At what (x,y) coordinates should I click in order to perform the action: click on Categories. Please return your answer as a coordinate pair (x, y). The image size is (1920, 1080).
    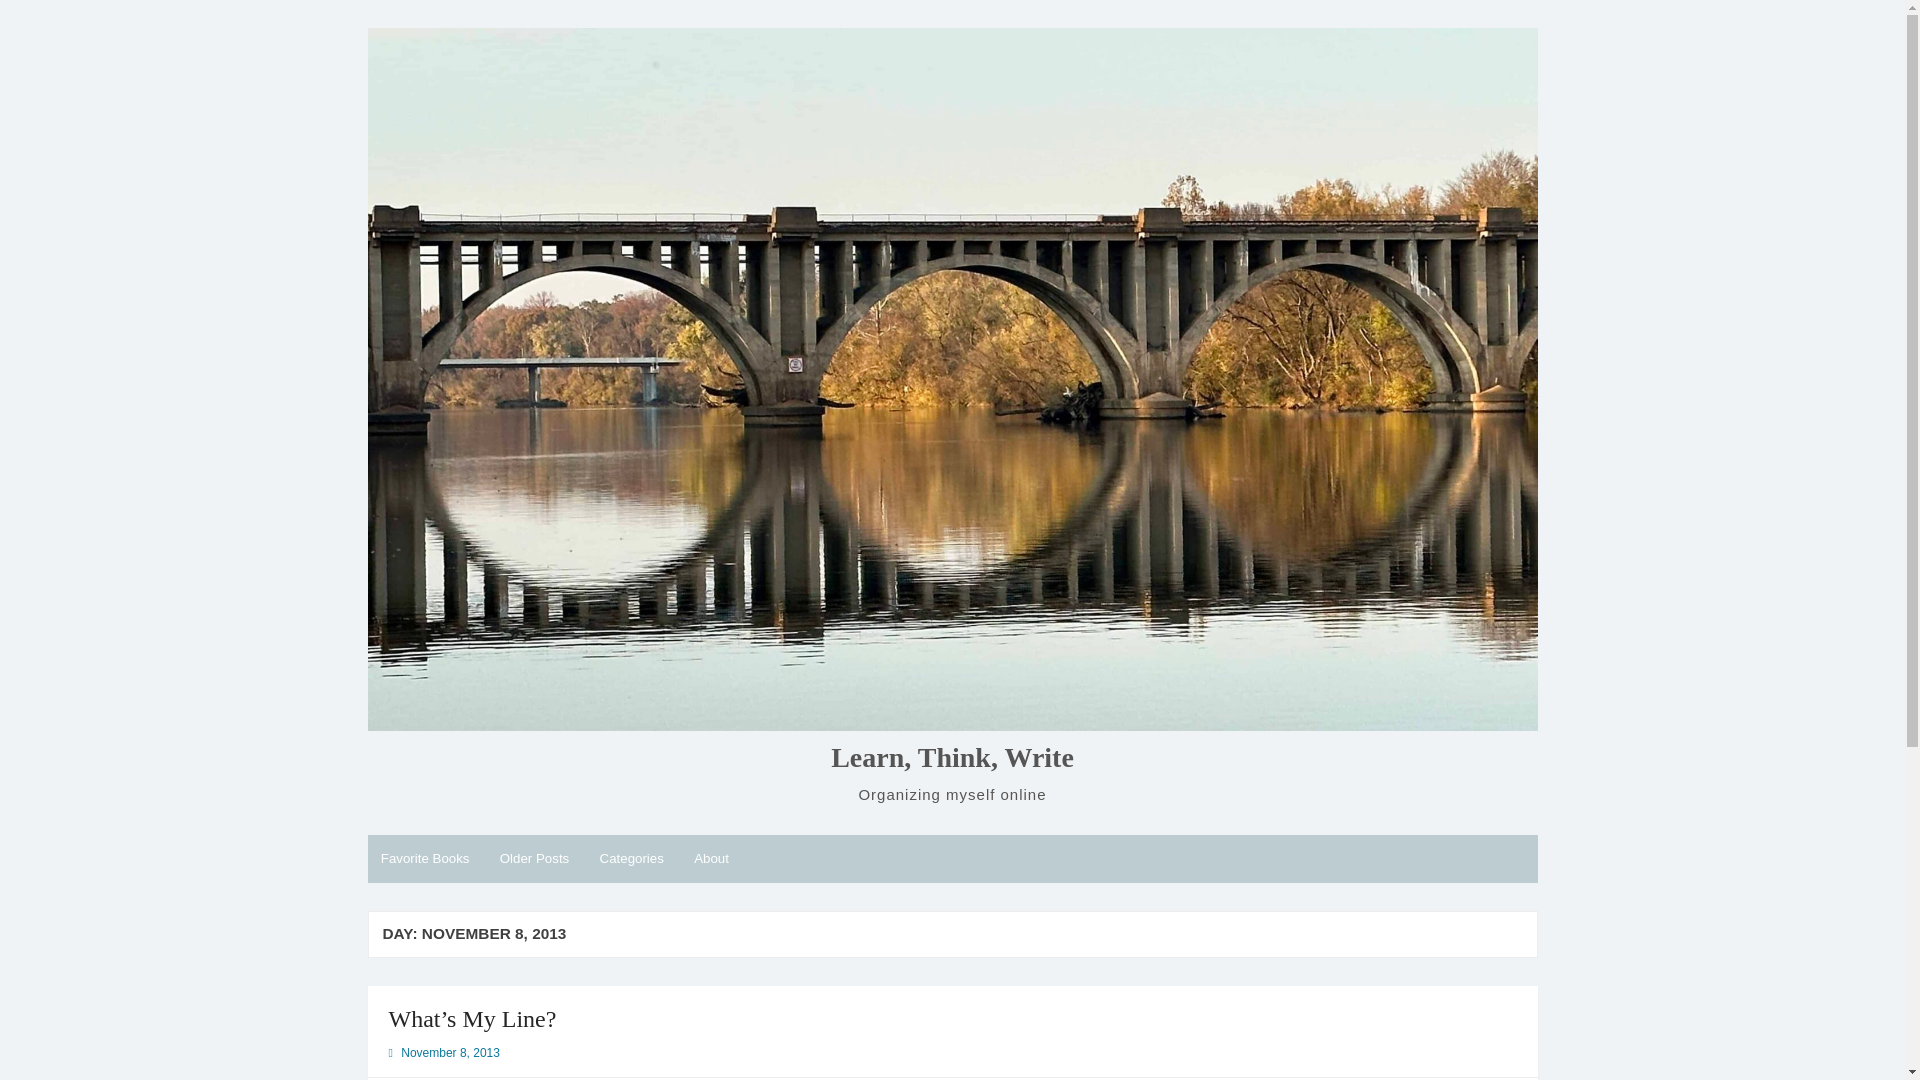
    Looking at the image, I should click on (631, 858).